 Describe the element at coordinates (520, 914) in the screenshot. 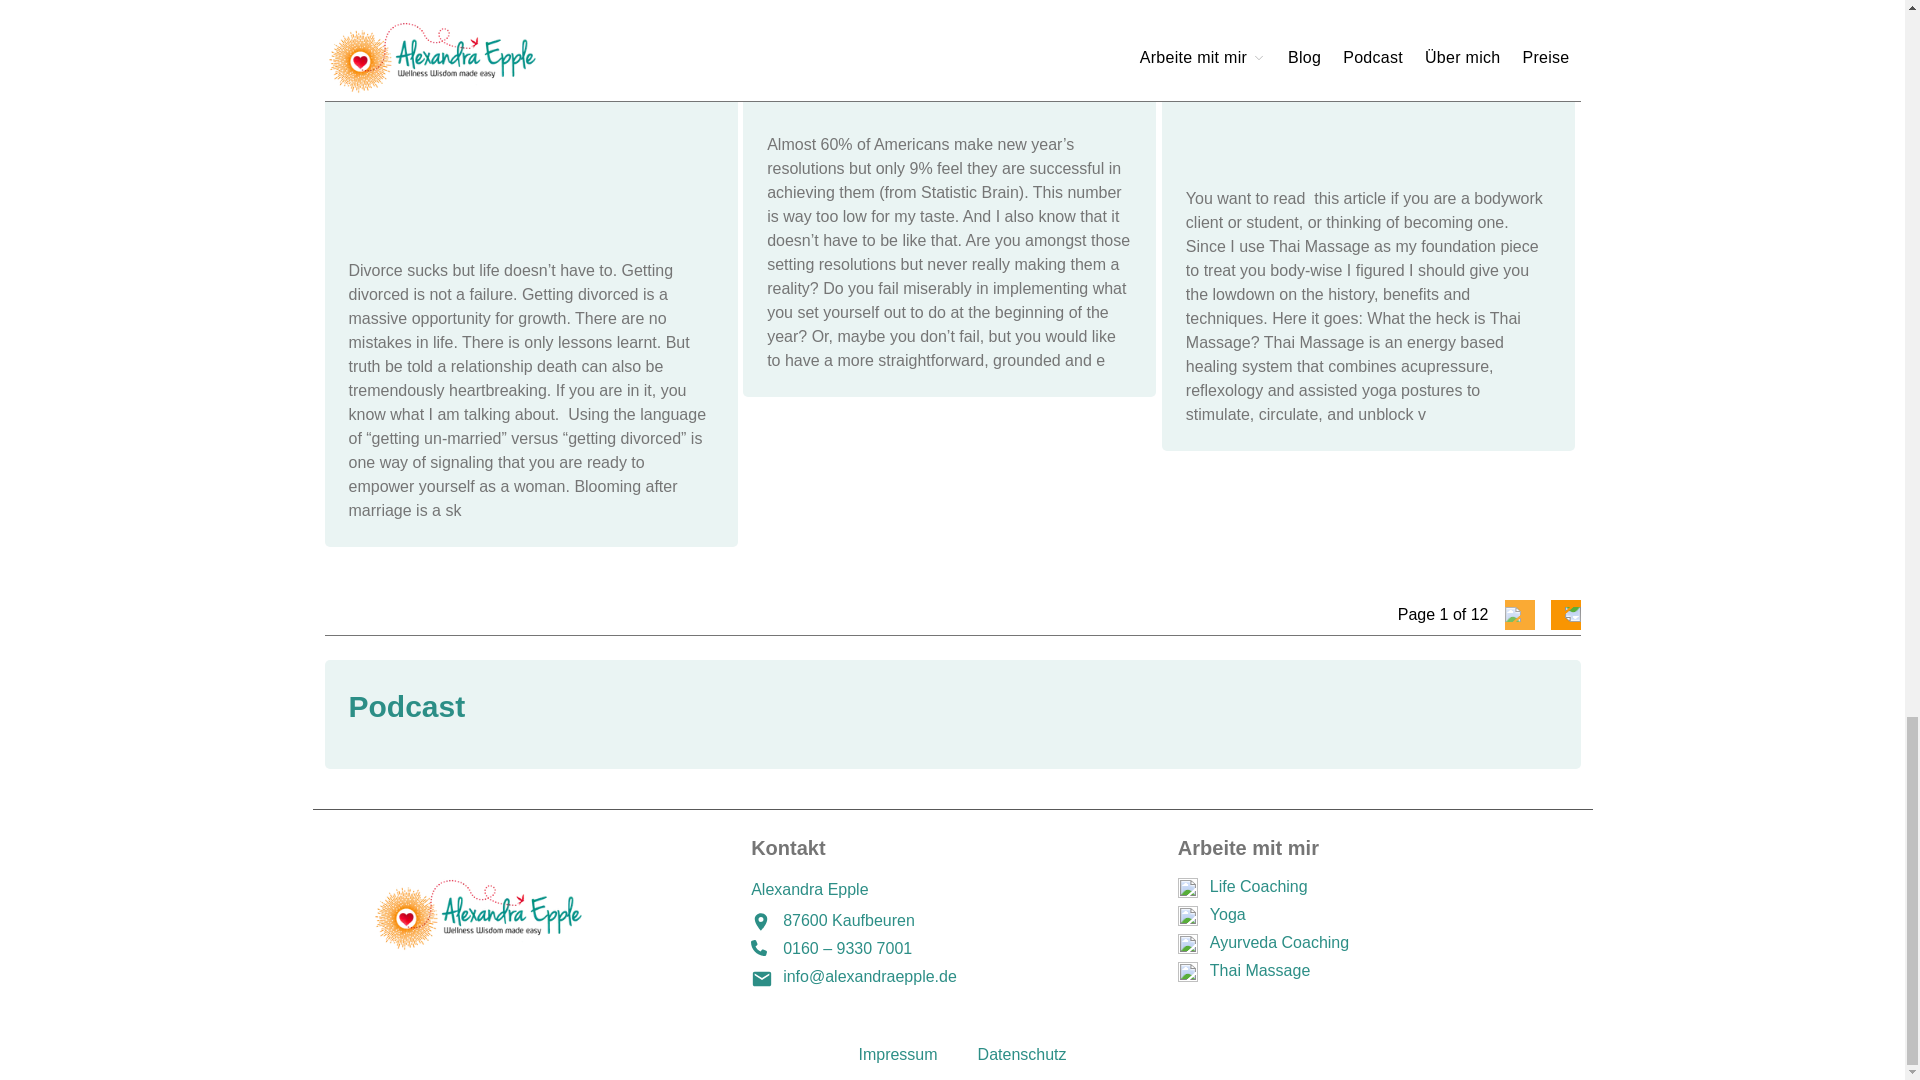

I see `Ayurveda Coaching, Yoga Health Coaching, Thai Massage` at that location.